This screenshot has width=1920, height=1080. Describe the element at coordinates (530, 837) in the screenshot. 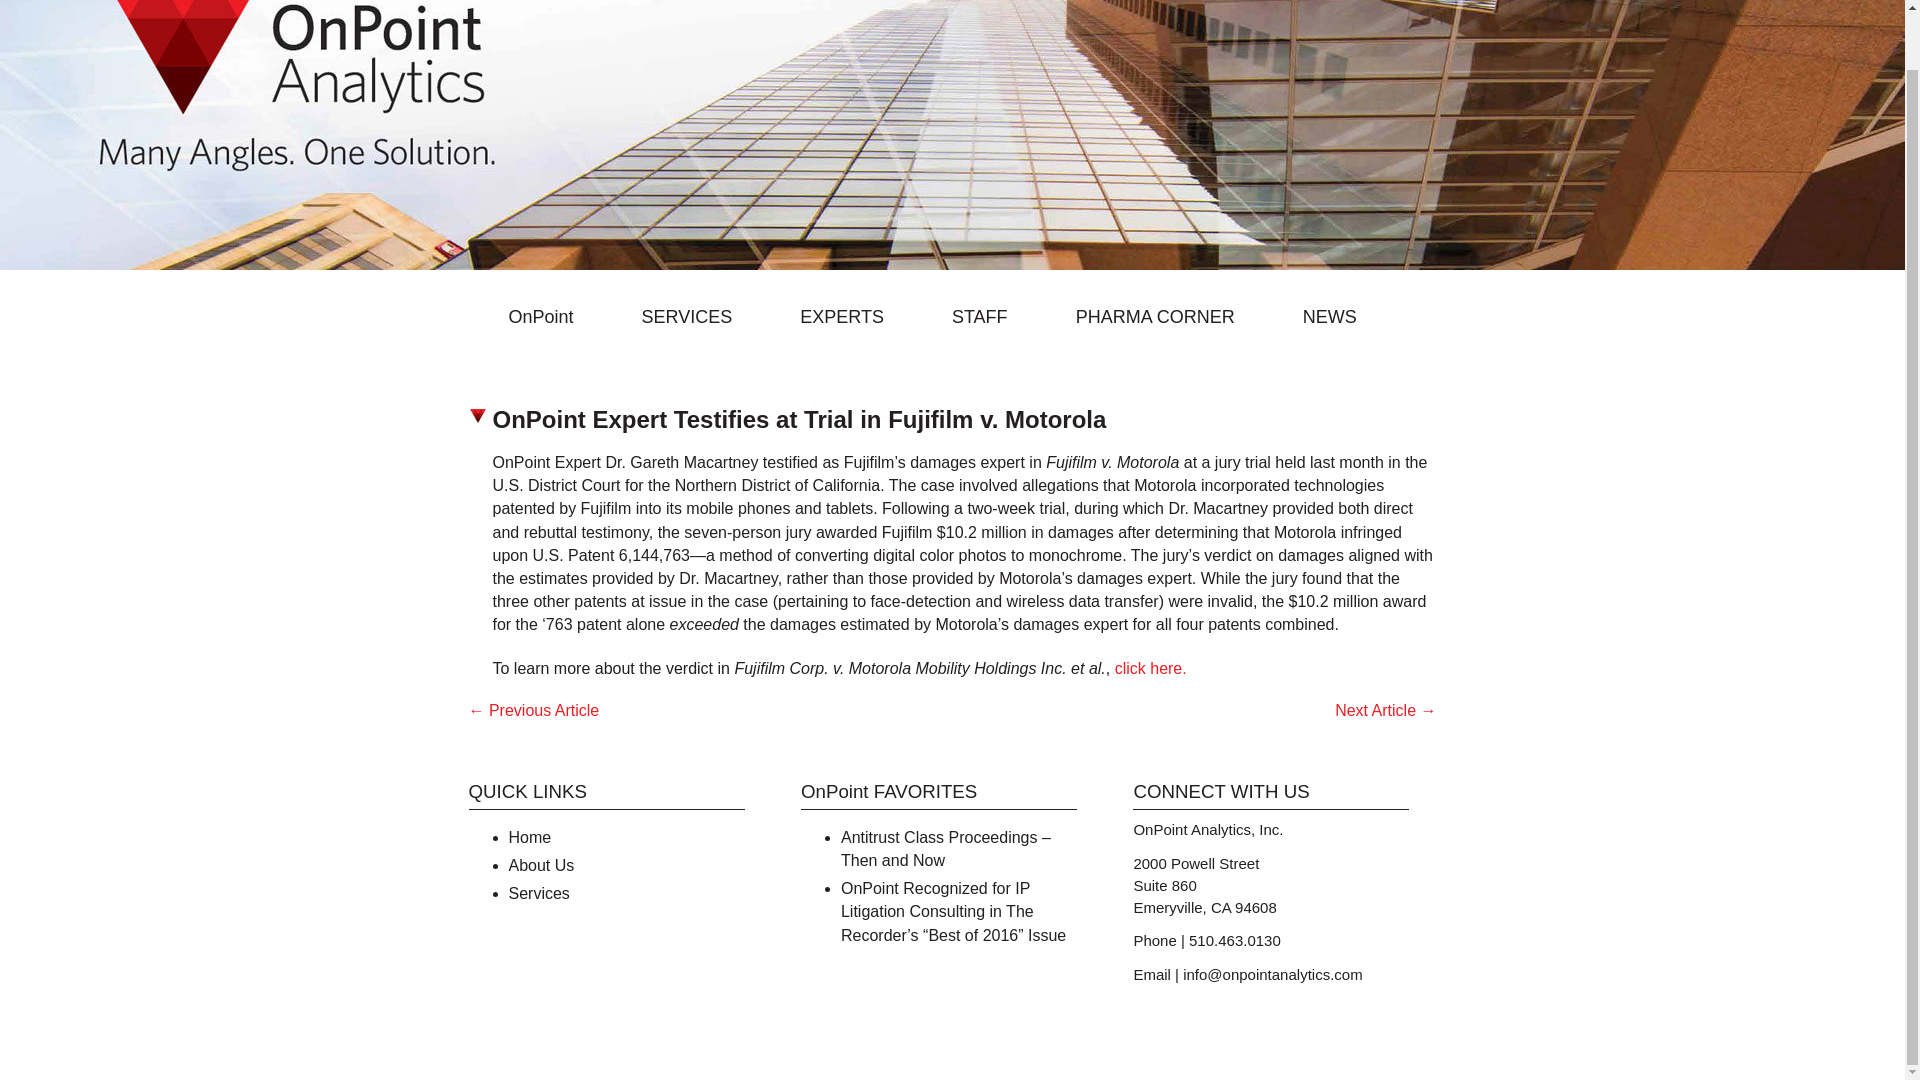

I see `Home` at that location.